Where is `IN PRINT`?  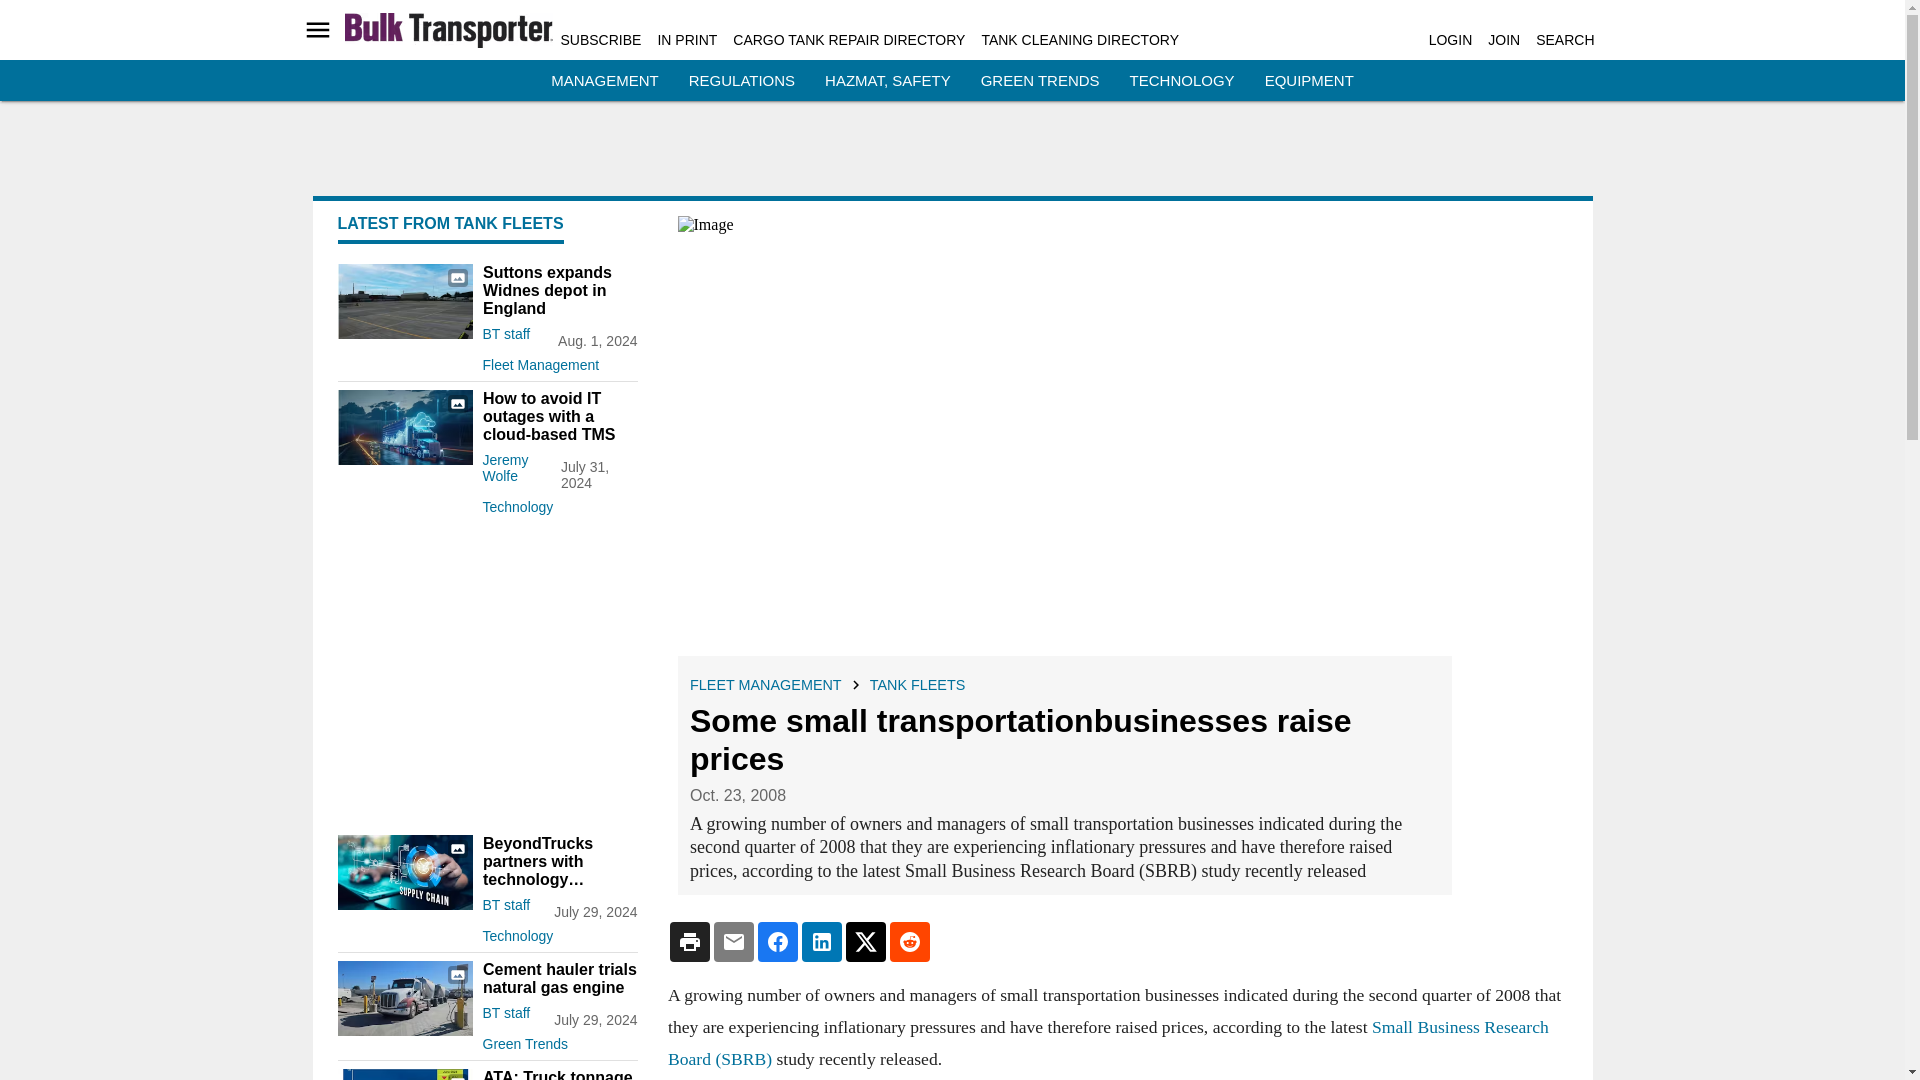
IN PRINT is located at coordinates (686, 40).